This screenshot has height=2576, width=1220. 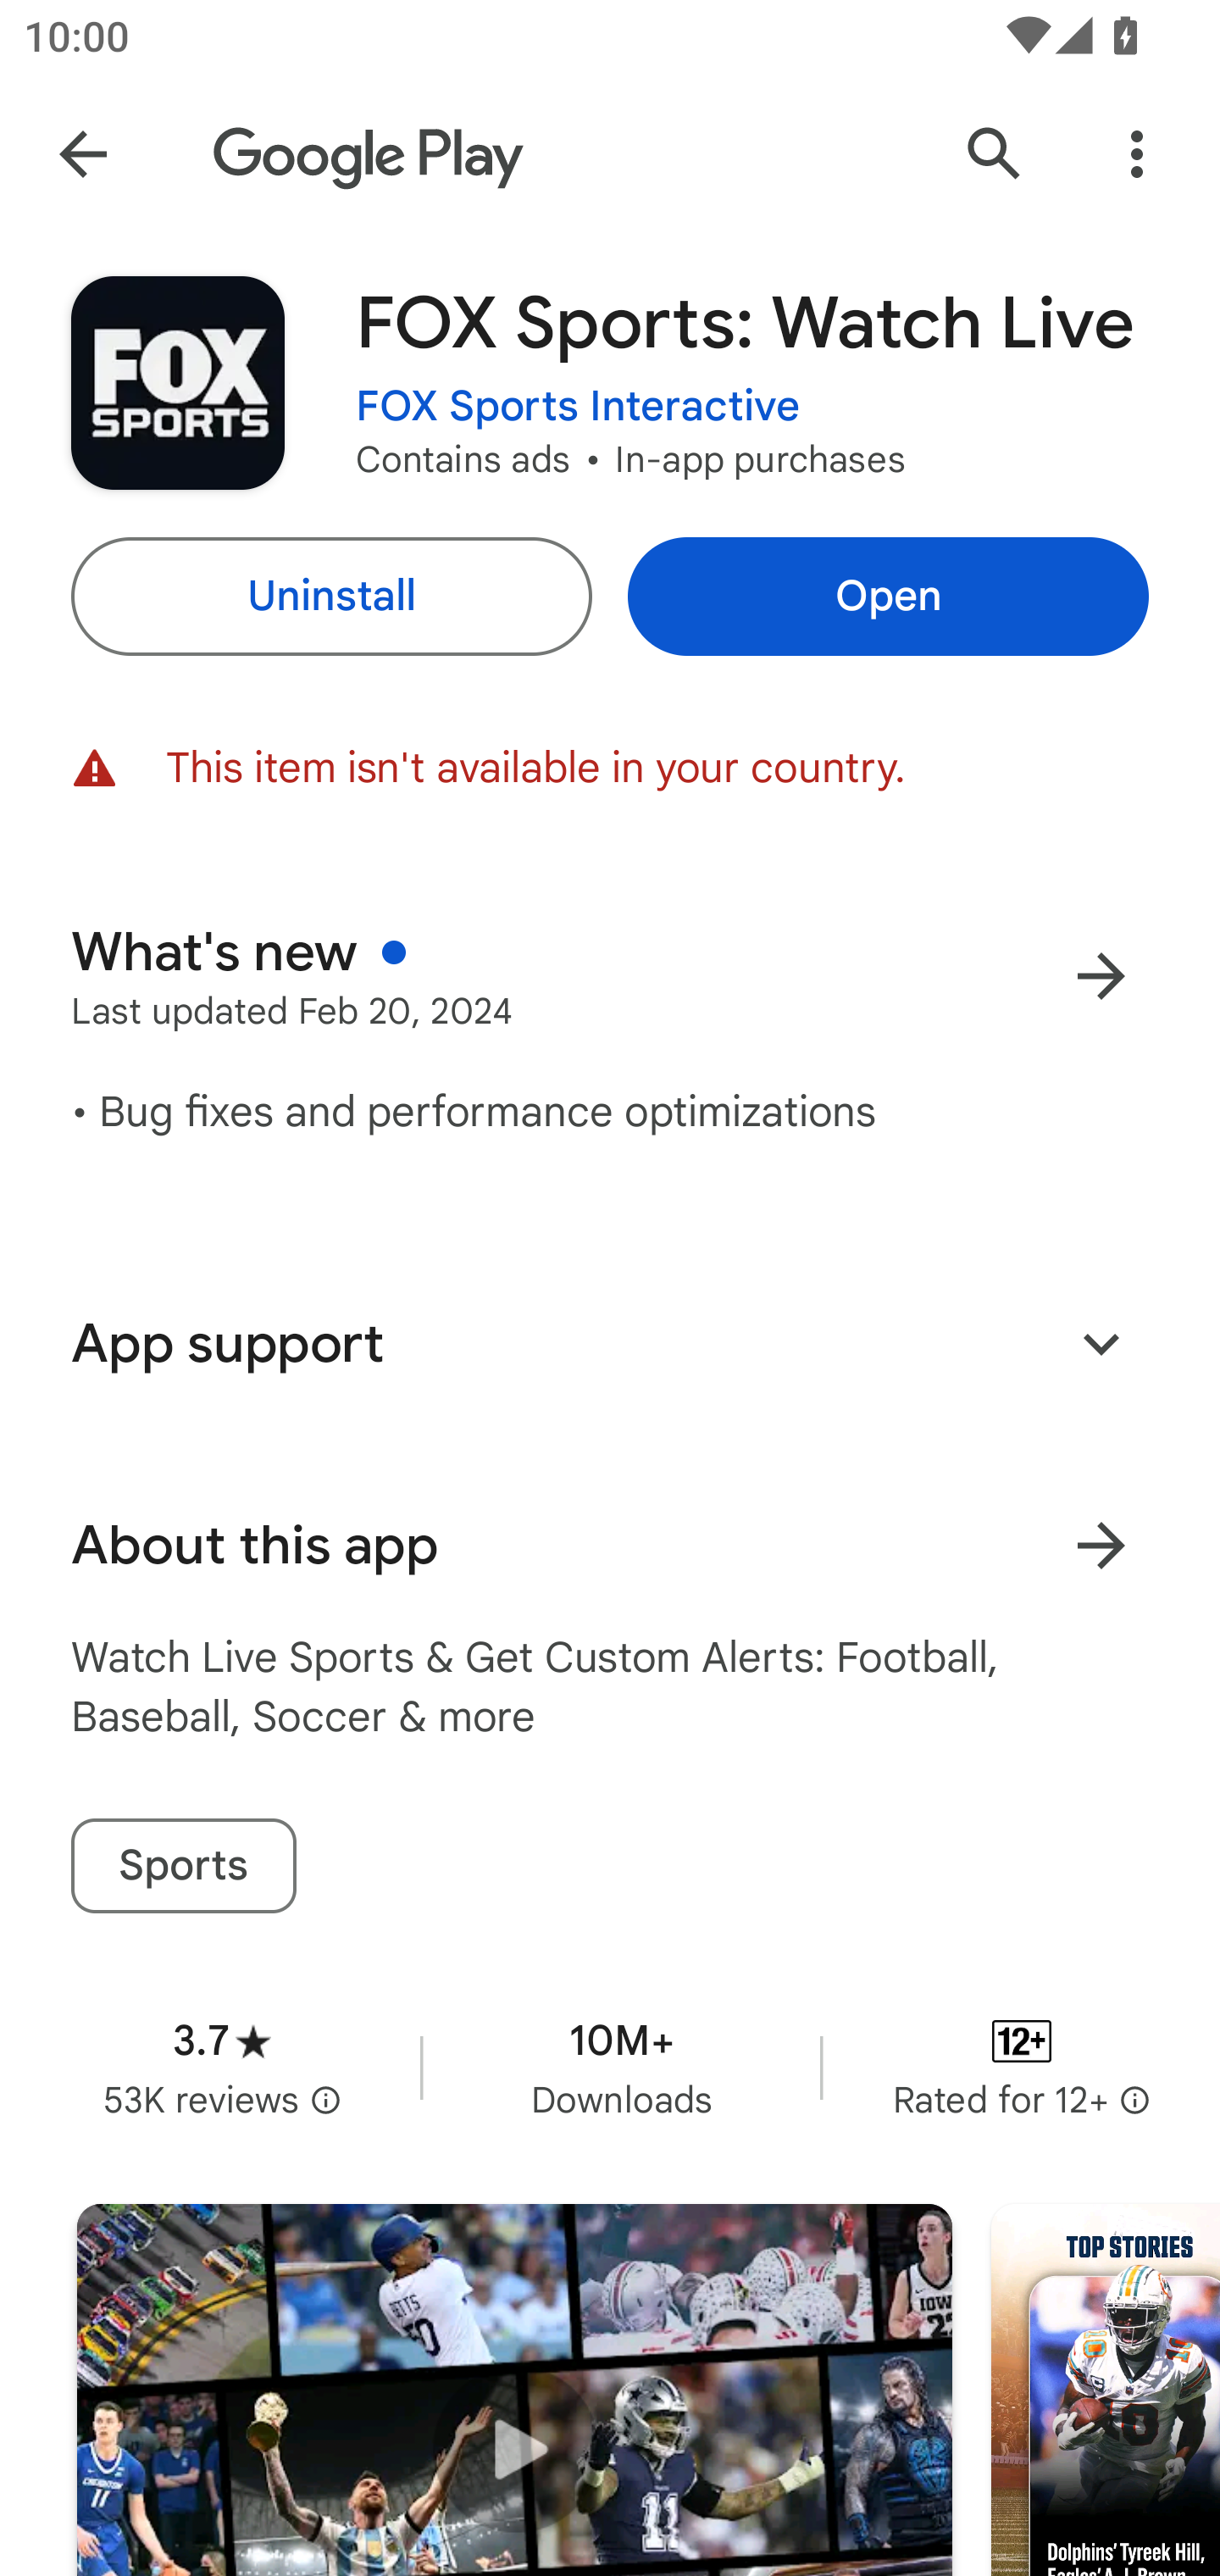 I want to click on Expand, so click(x=1101, y=1342).